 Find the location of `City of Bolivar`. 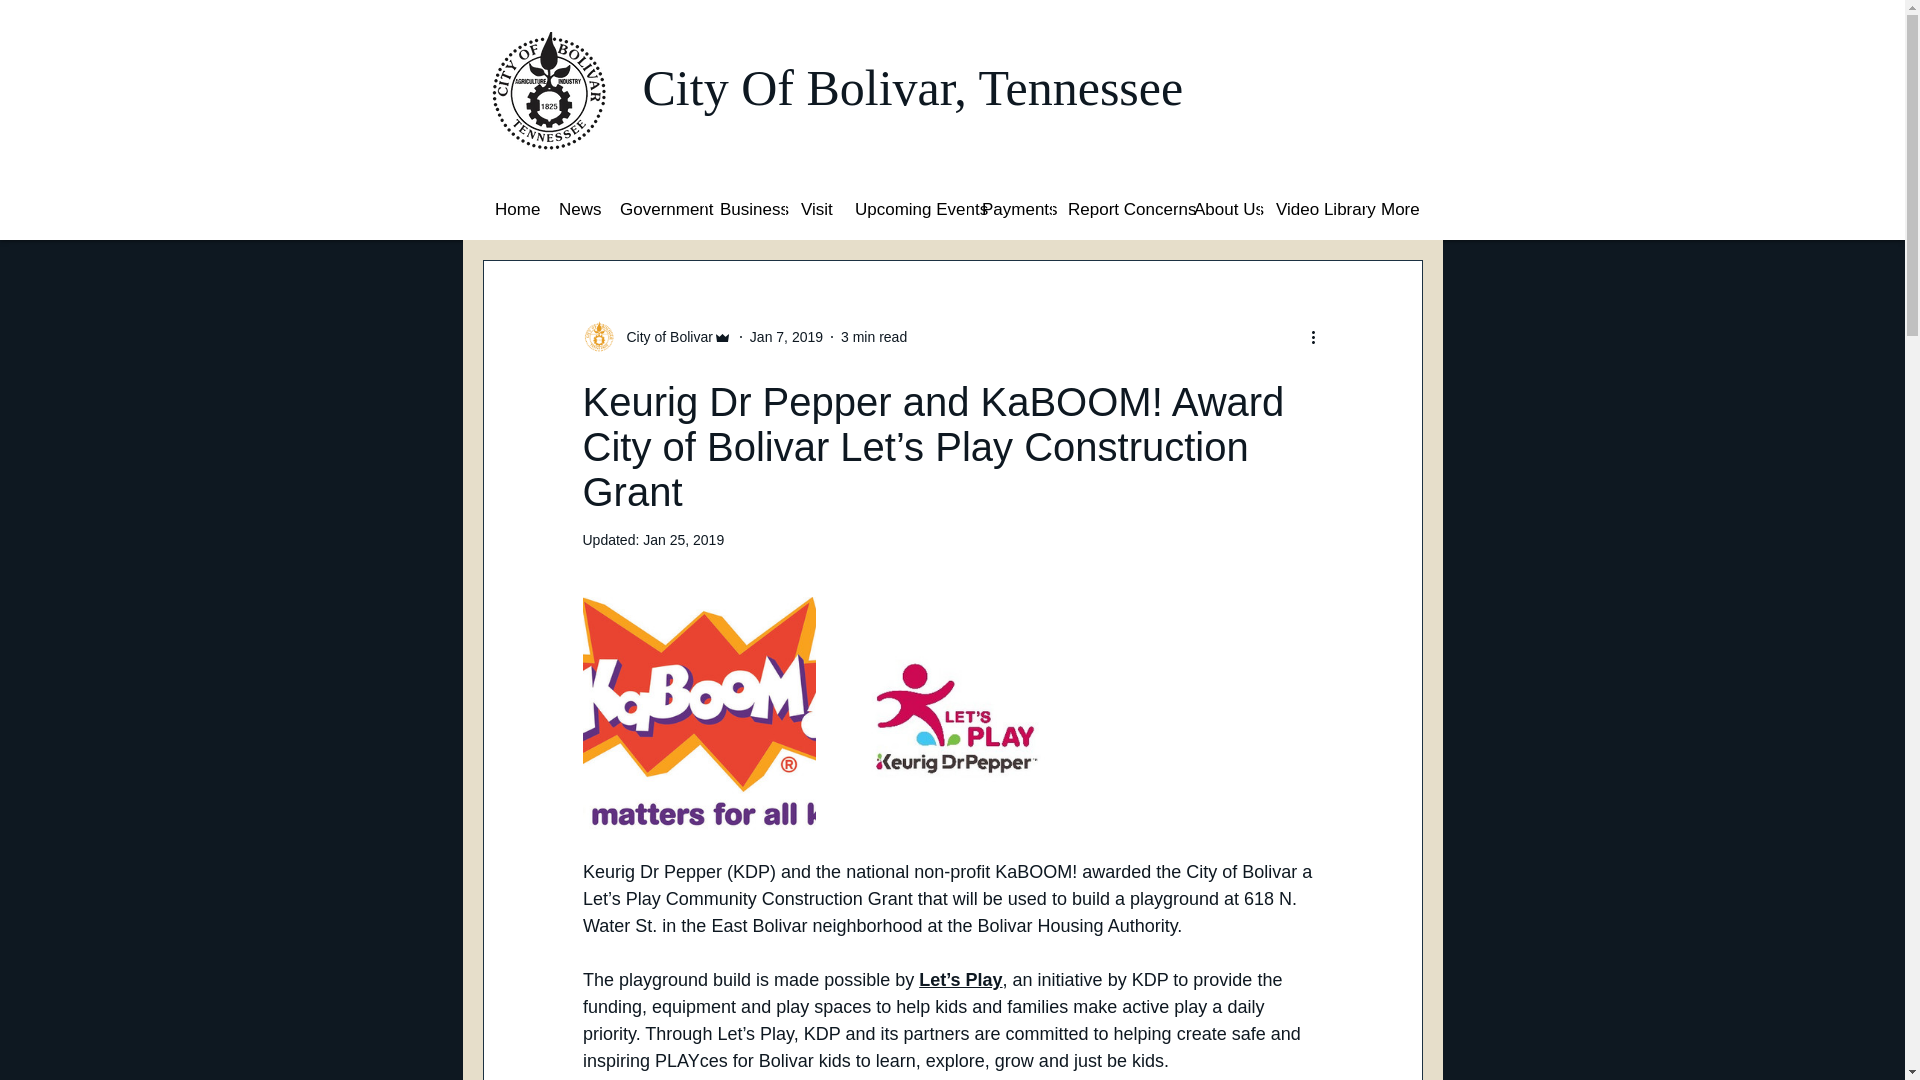

City of Bolivar is located at coordinates (663, 336).